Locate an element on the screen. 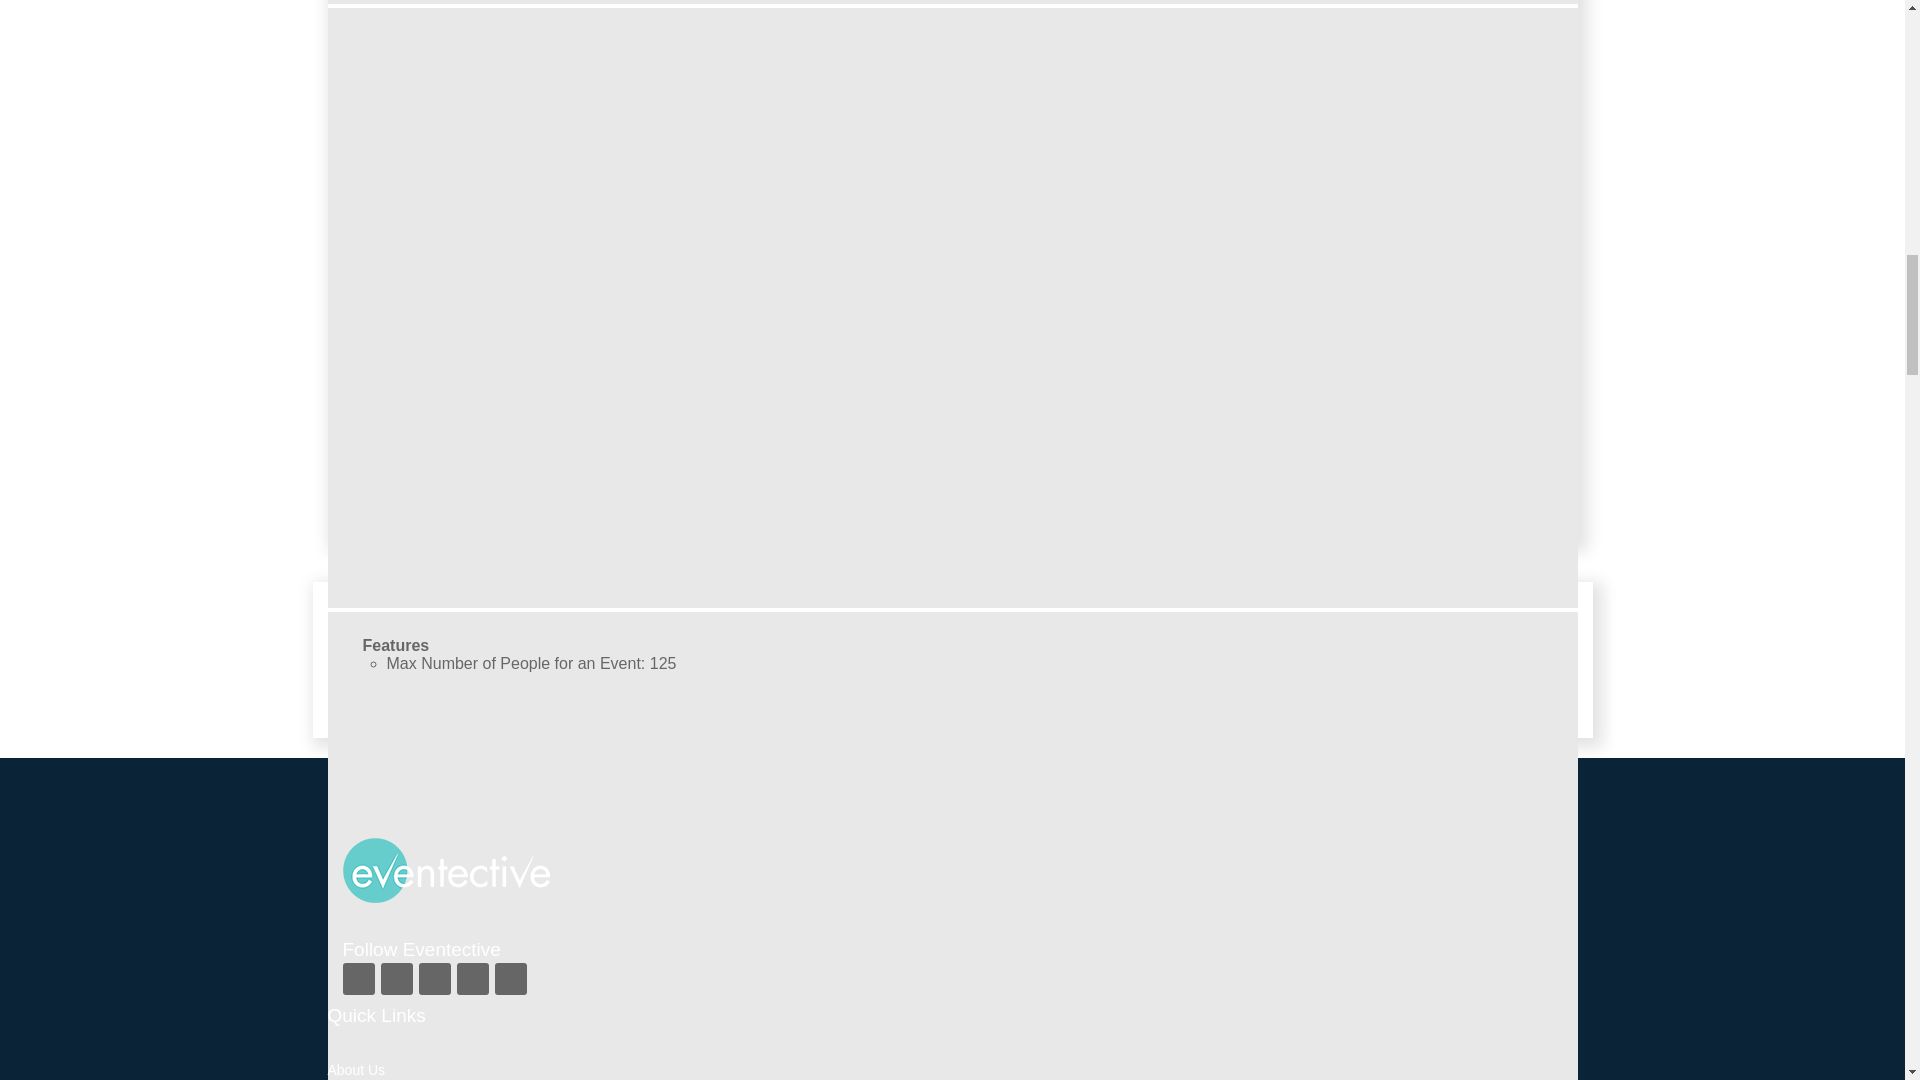 The width and height of the screenshot is (1920, 1080). Follow on Pinterest is located at coordinates (472, 978).